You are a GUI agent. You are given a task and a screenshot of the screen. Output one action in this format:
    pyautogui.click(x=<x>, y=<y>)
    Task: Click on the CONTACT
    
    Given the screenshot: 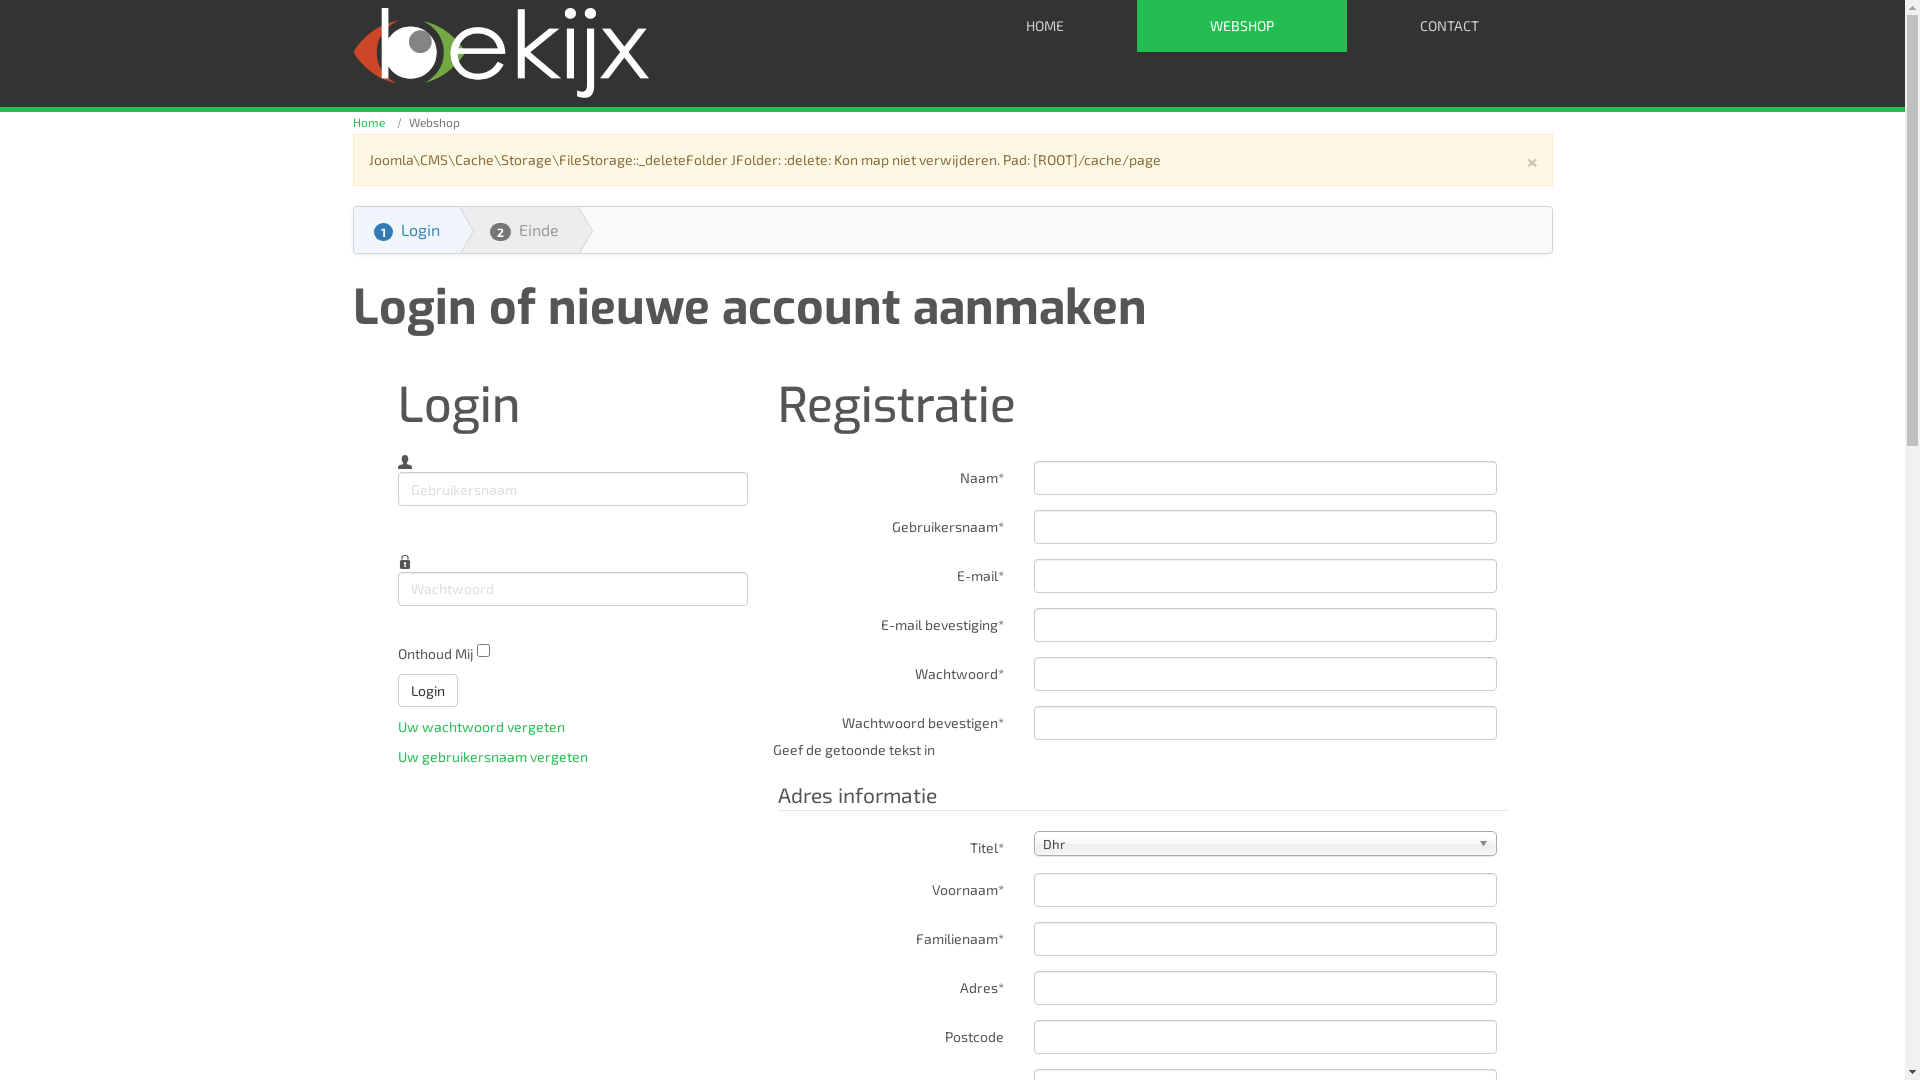 What is the action you would take?
    pyautogui.click(x=1450, y=26)
    